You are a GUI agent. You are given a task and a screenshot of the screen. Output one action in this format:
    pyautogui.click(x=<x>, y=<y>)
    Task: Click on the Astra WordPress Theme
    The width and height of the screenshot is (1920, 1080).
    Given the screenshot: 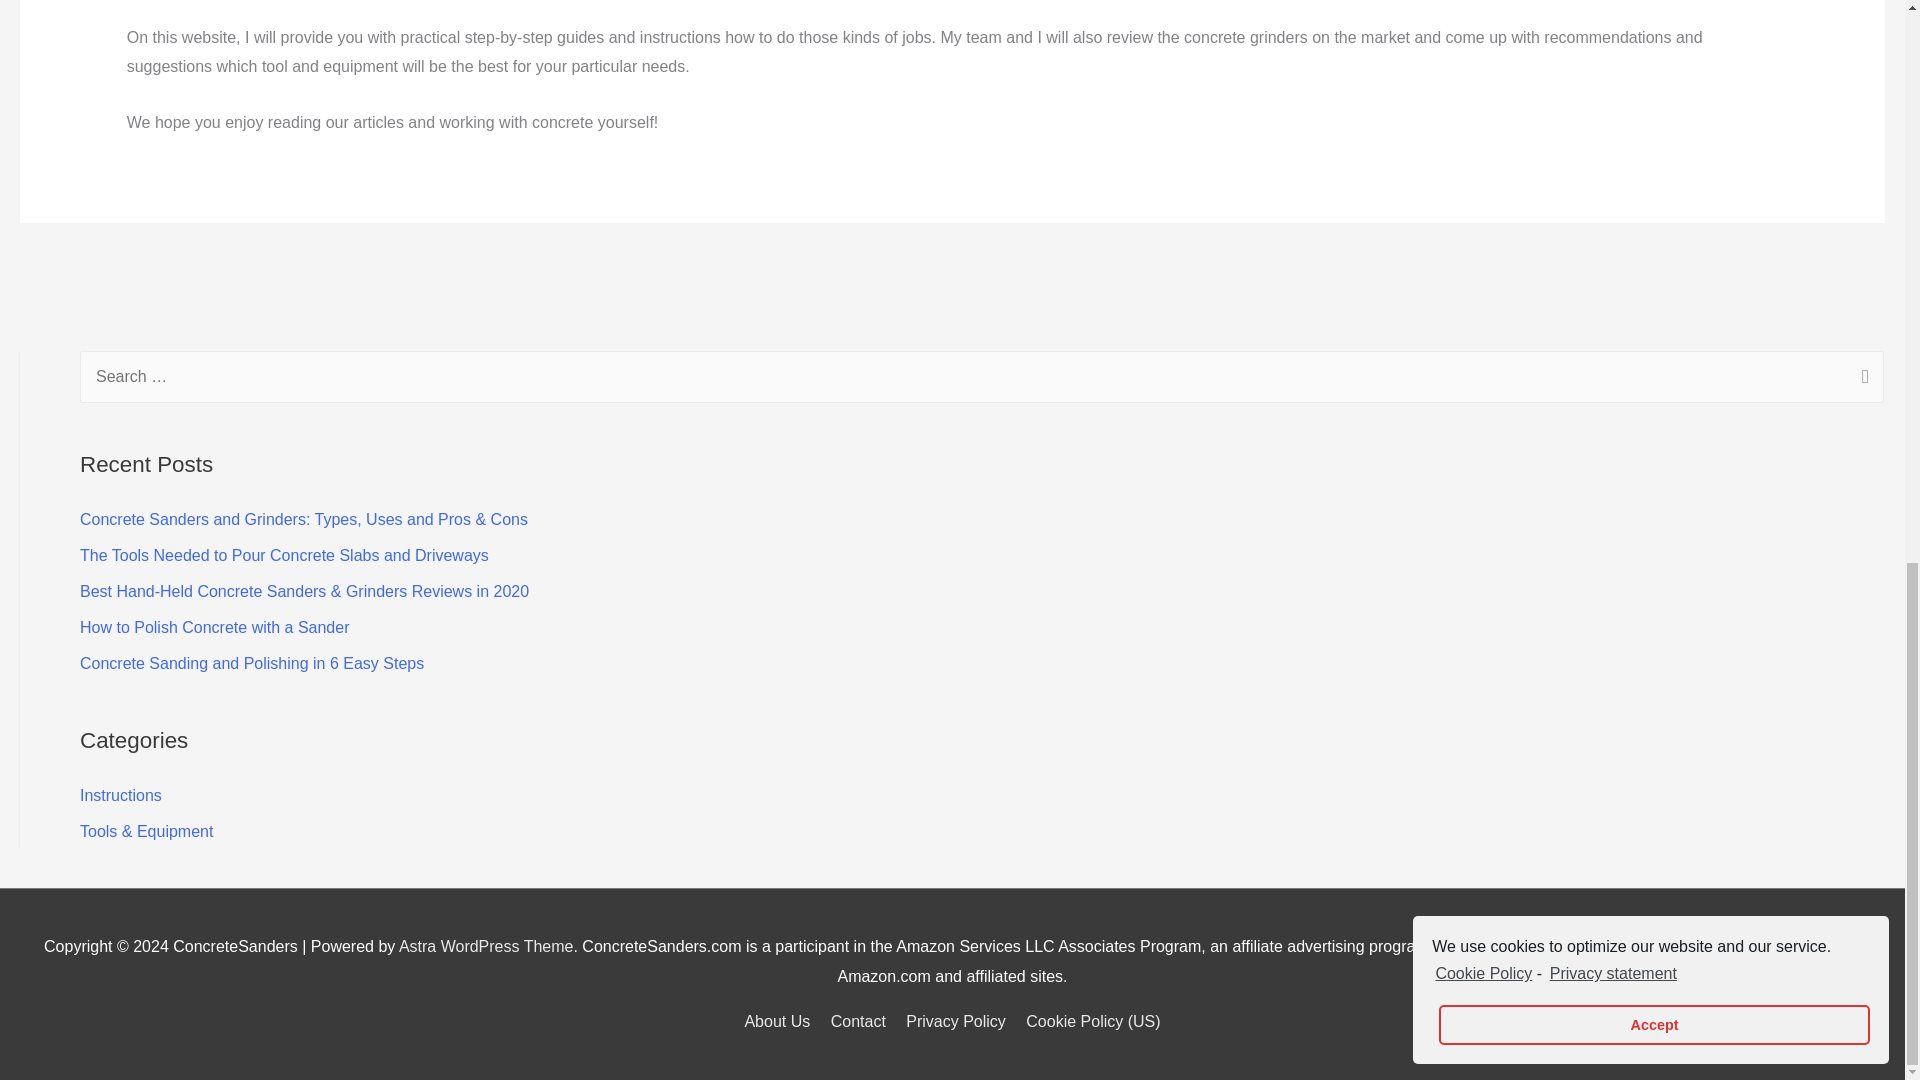 What is the action you would take?
    pyautogui.click(x=486, y=946)
    